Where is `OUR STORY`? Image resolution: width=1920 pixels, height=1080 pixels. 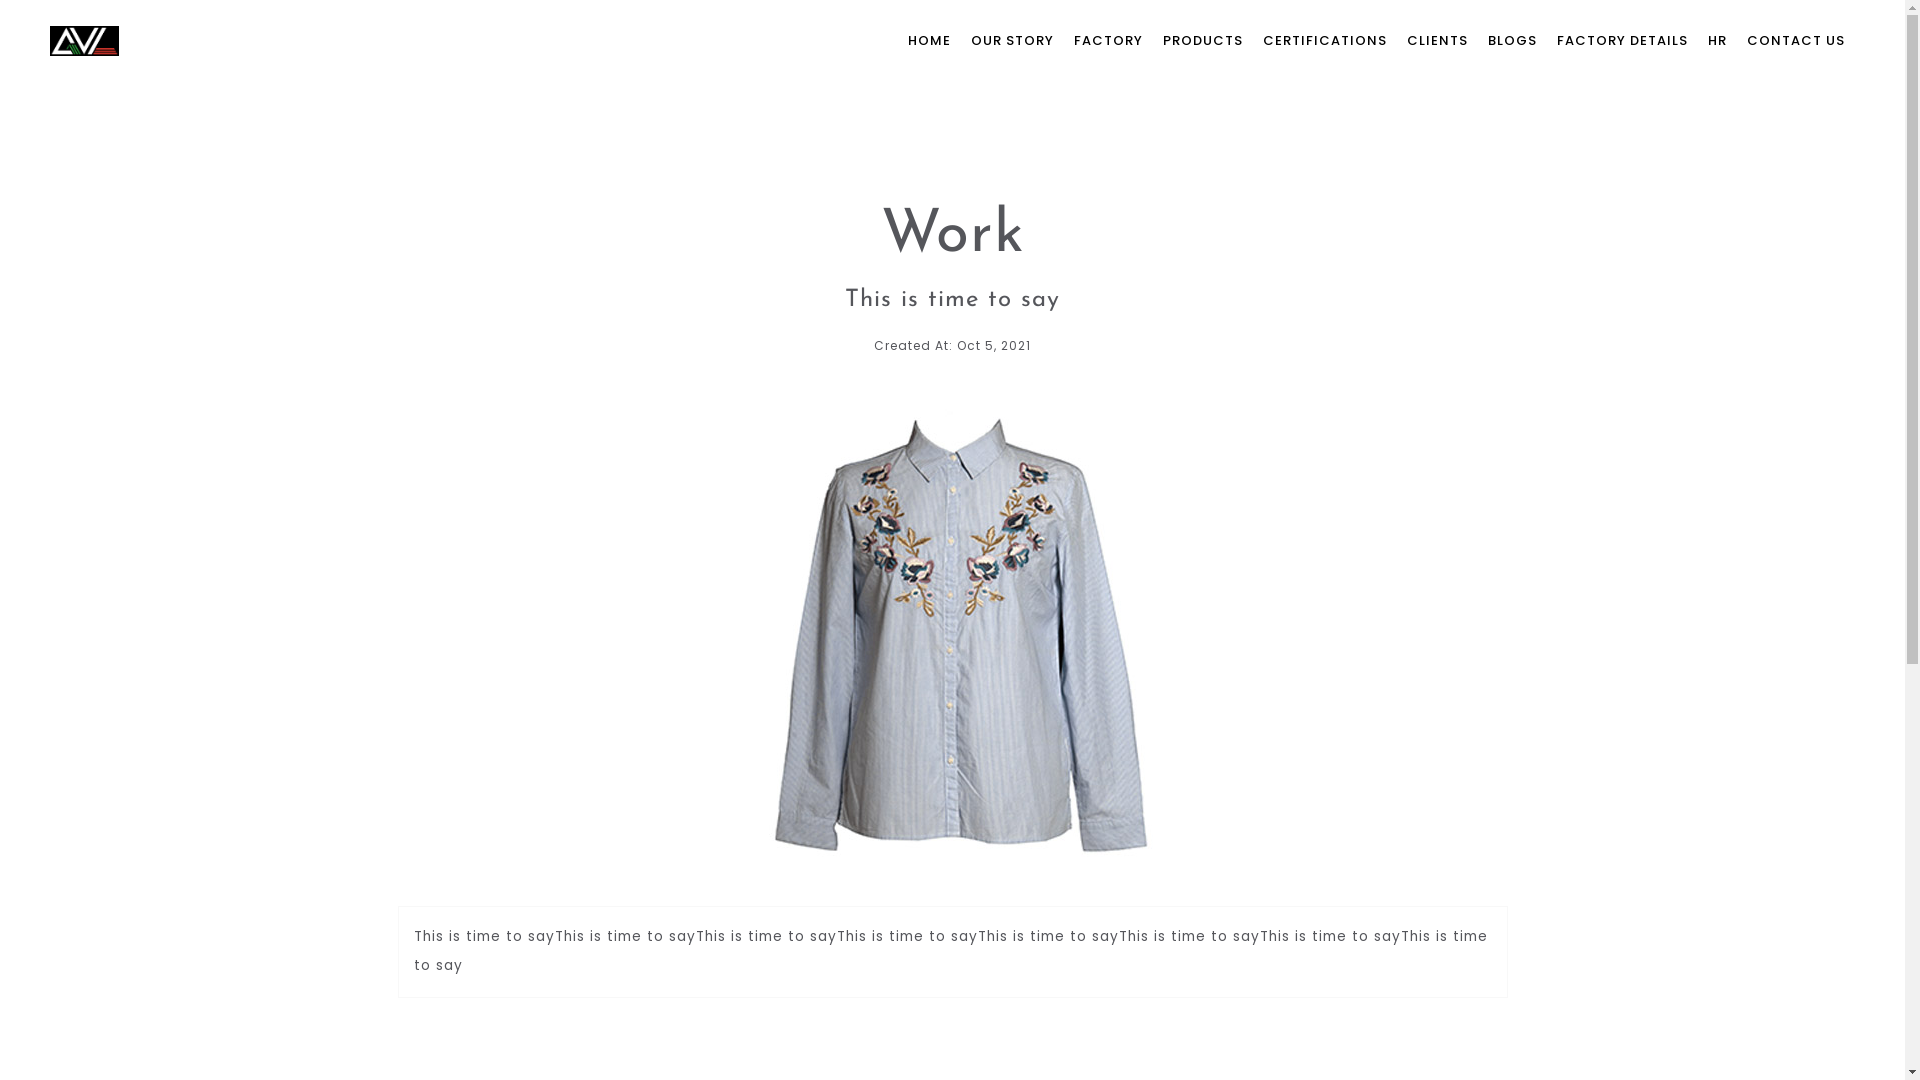 OUR STORY is located at coordinates (1012, 40).